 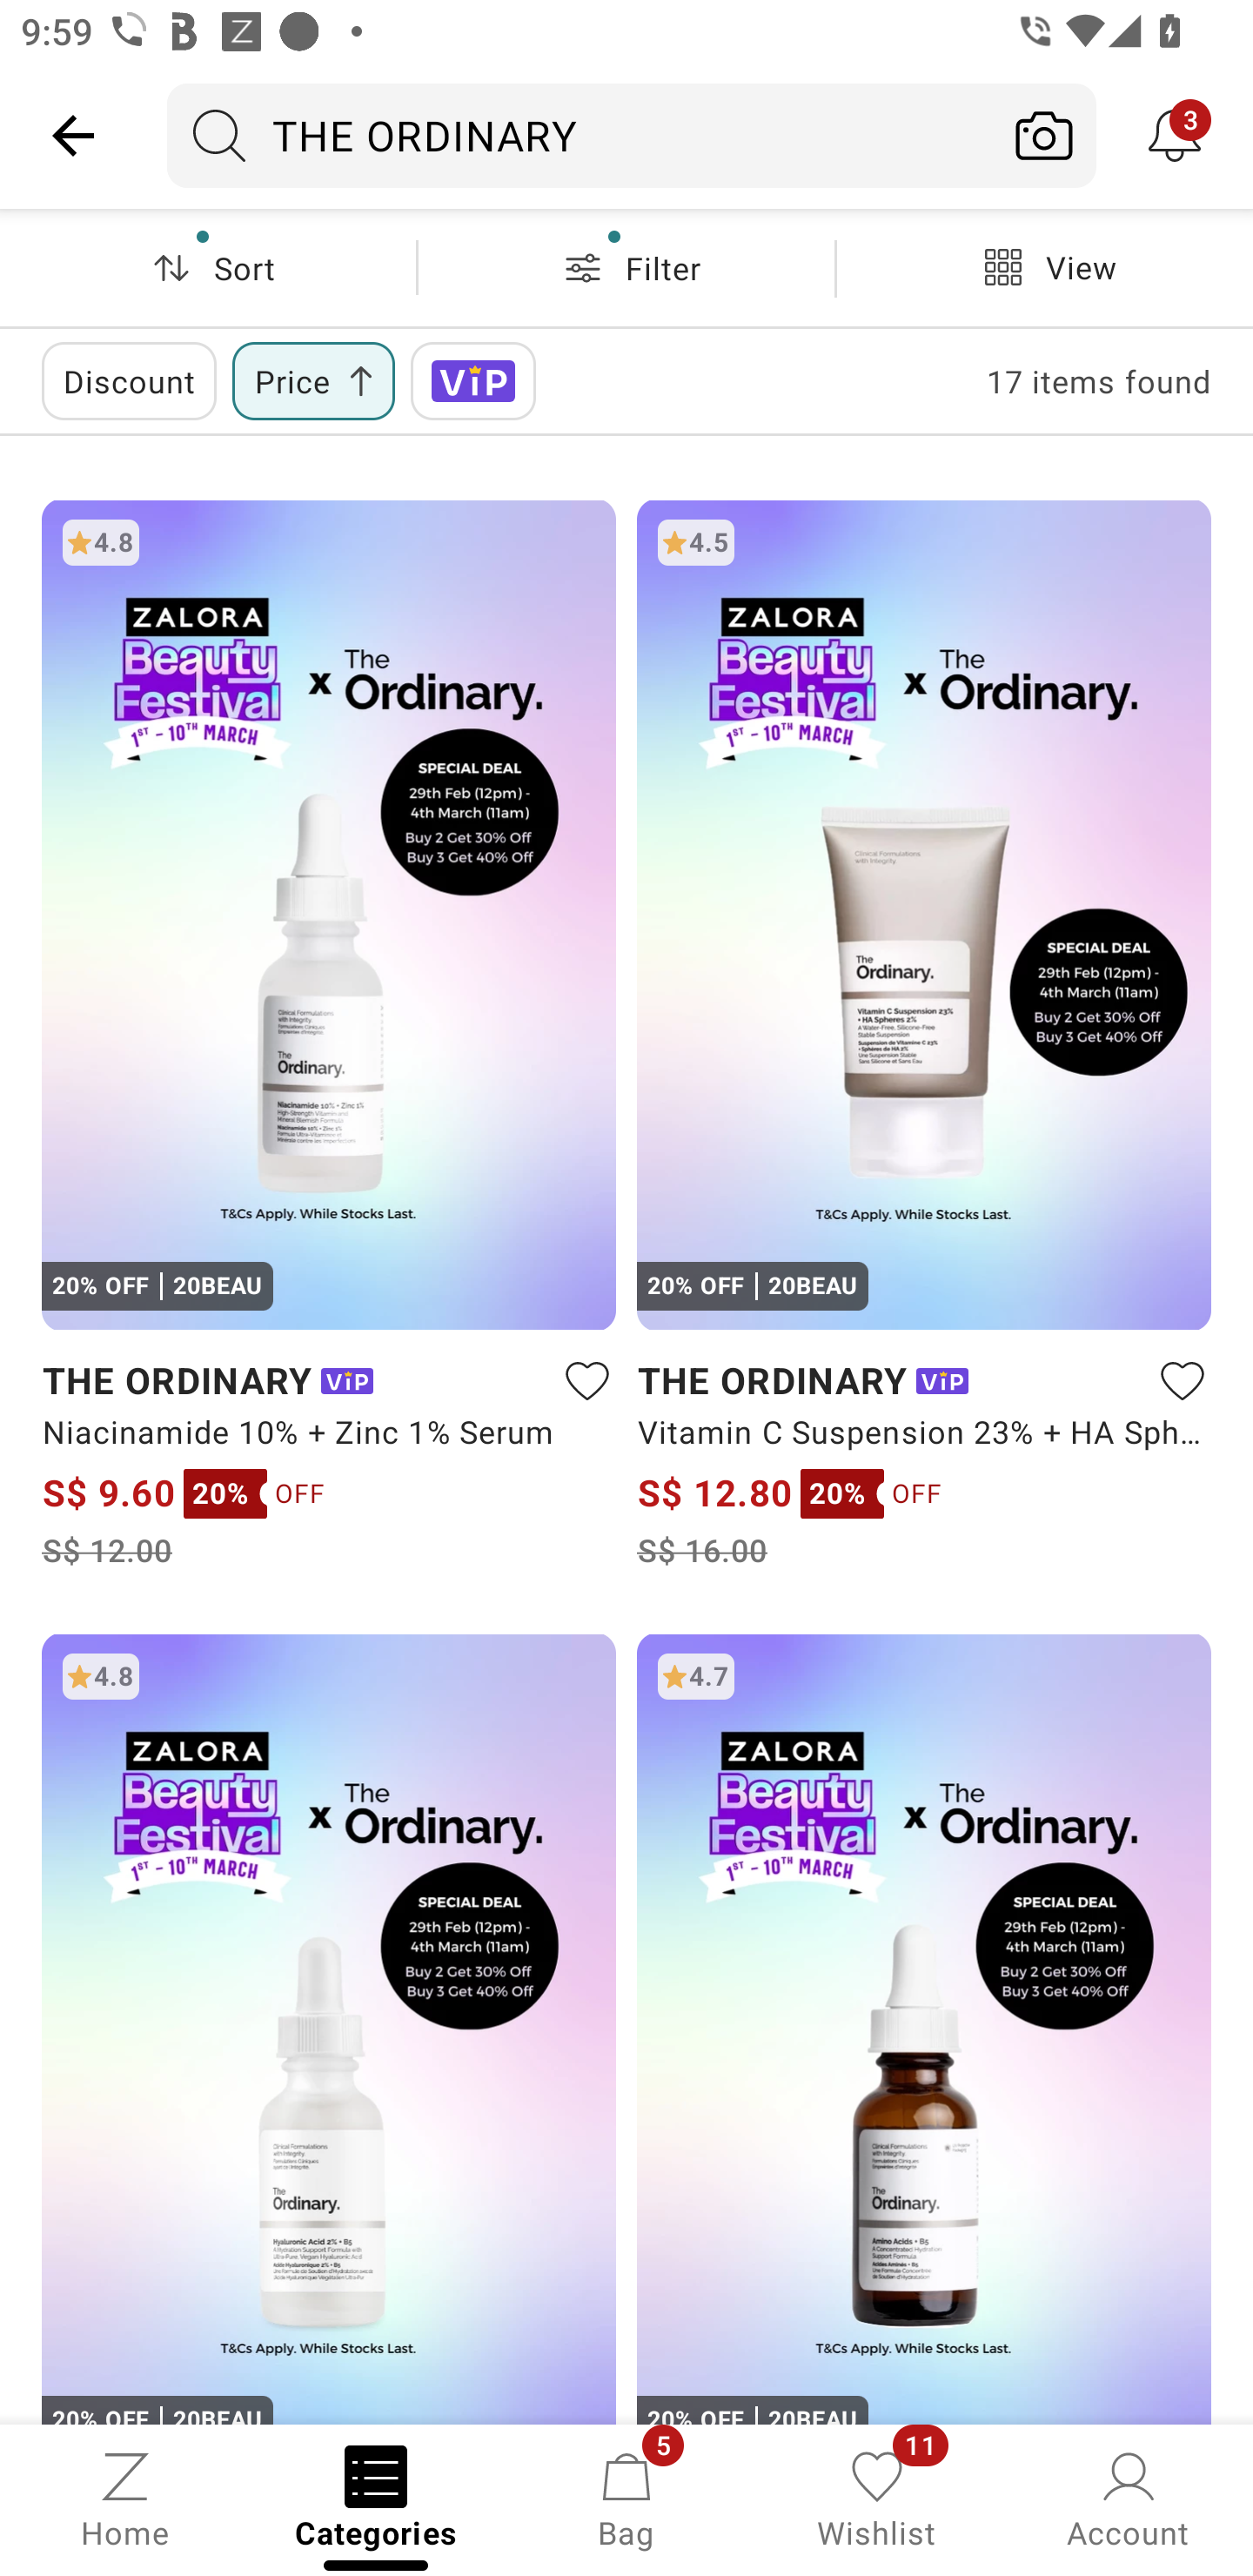 I want to click on Discount, so click(x=129, y=381).